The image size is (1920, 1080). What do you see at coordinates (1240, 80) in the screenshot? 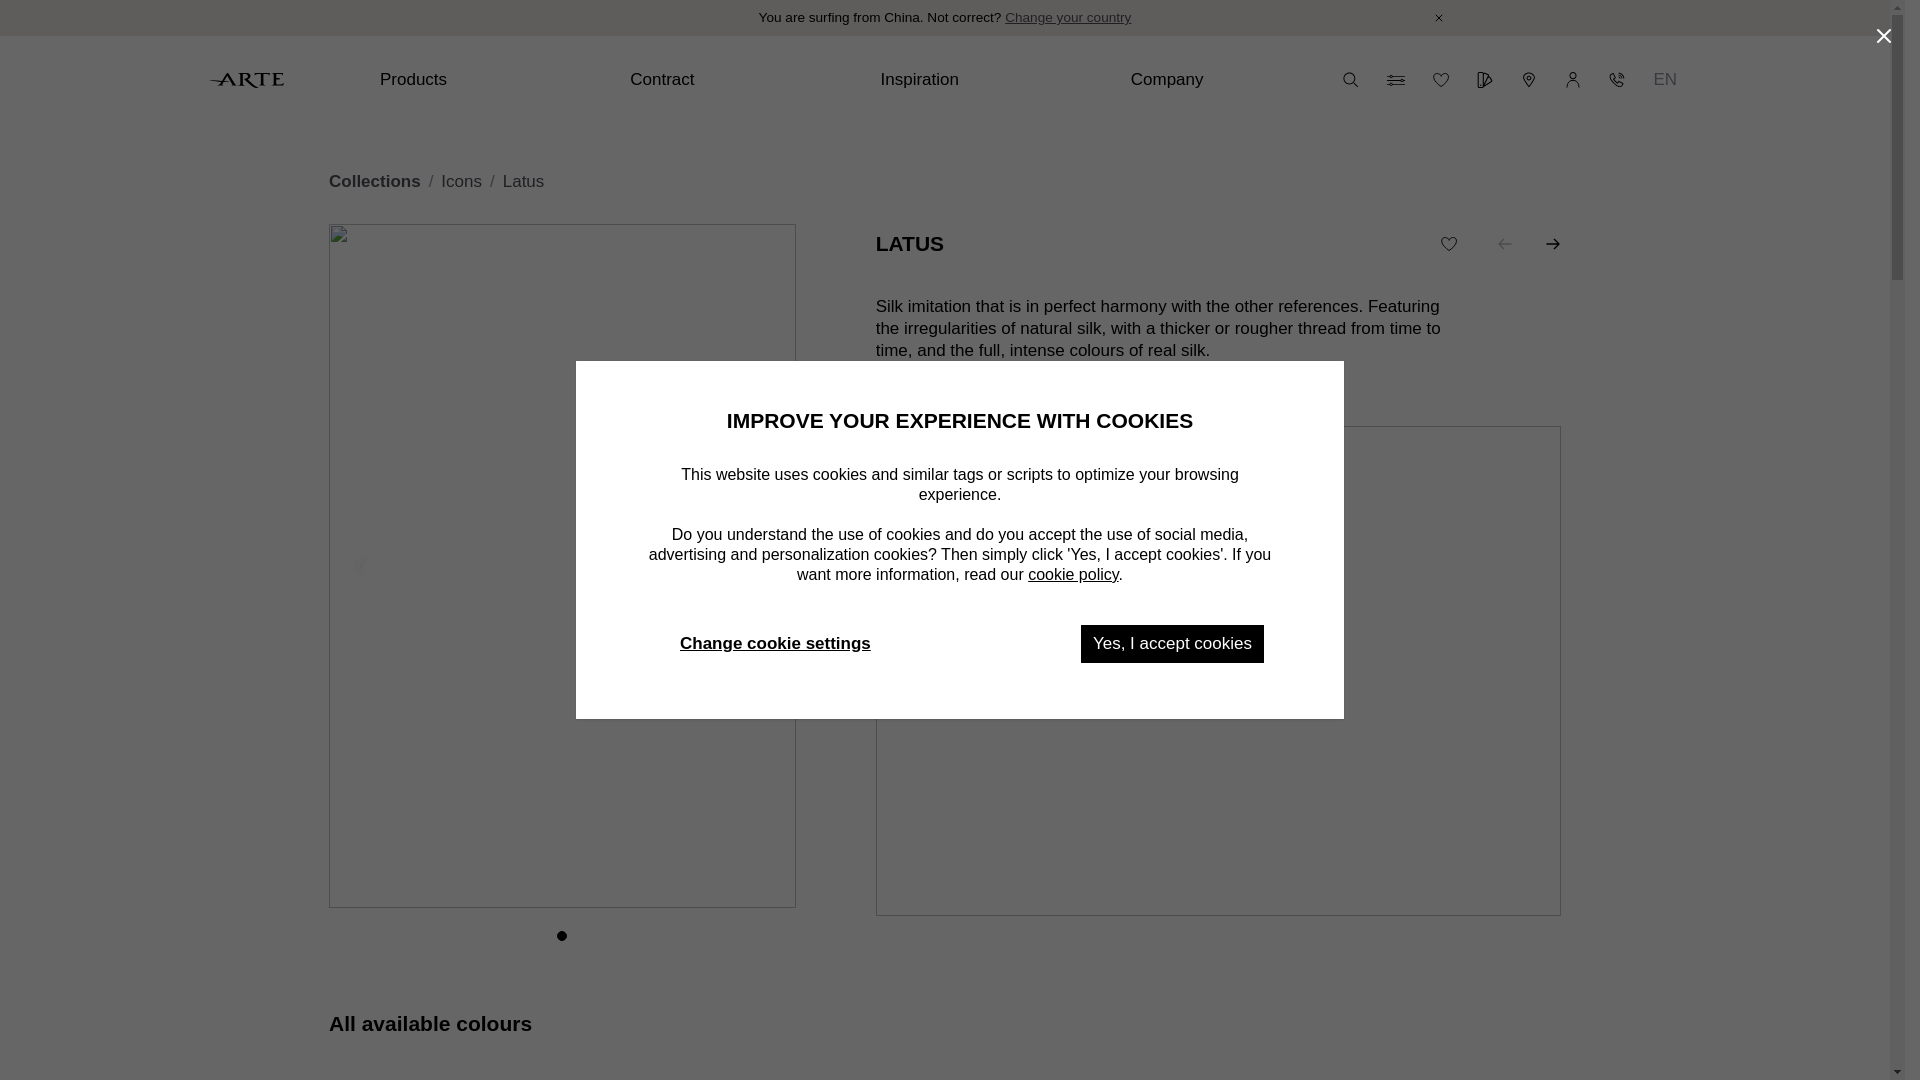
I see `Company` at bounding box center [1240, 80].